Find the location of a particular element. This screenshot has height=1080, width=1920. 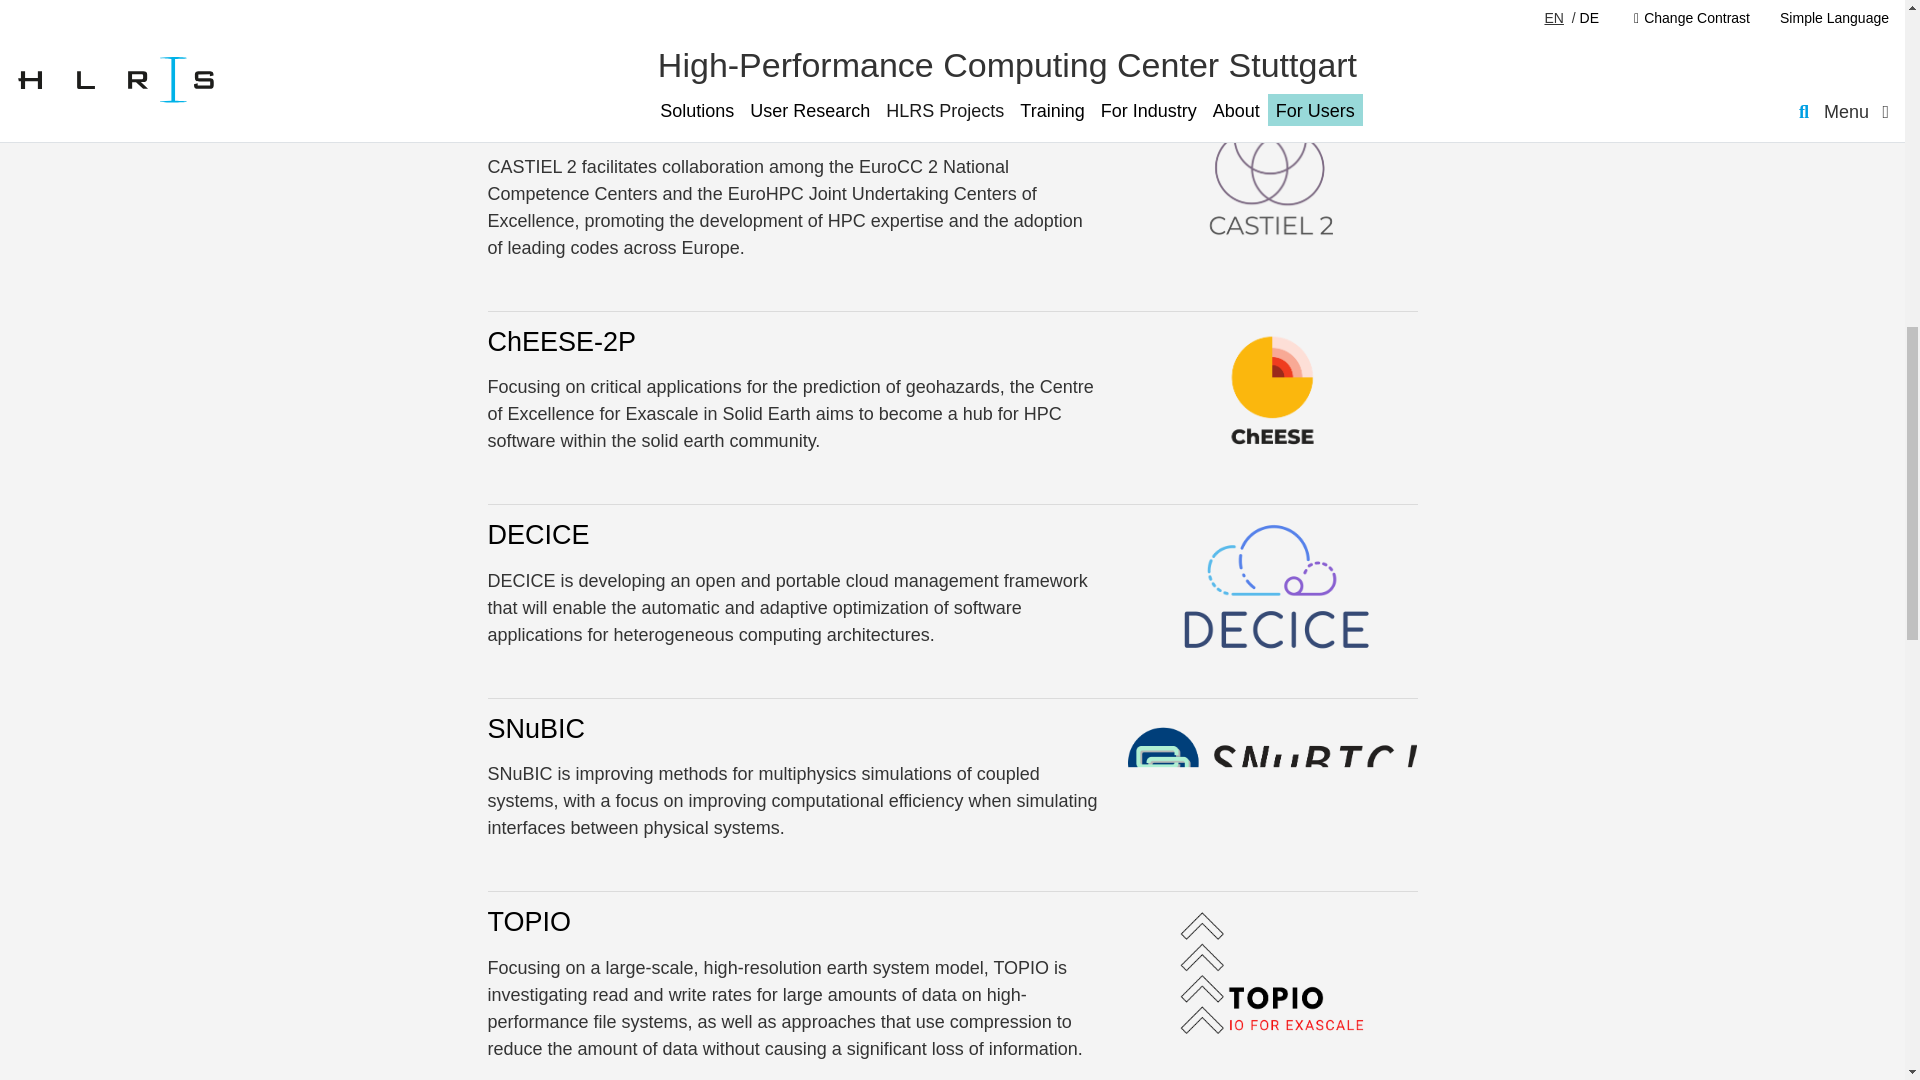

DECICE is located at coordinates (538, 534).